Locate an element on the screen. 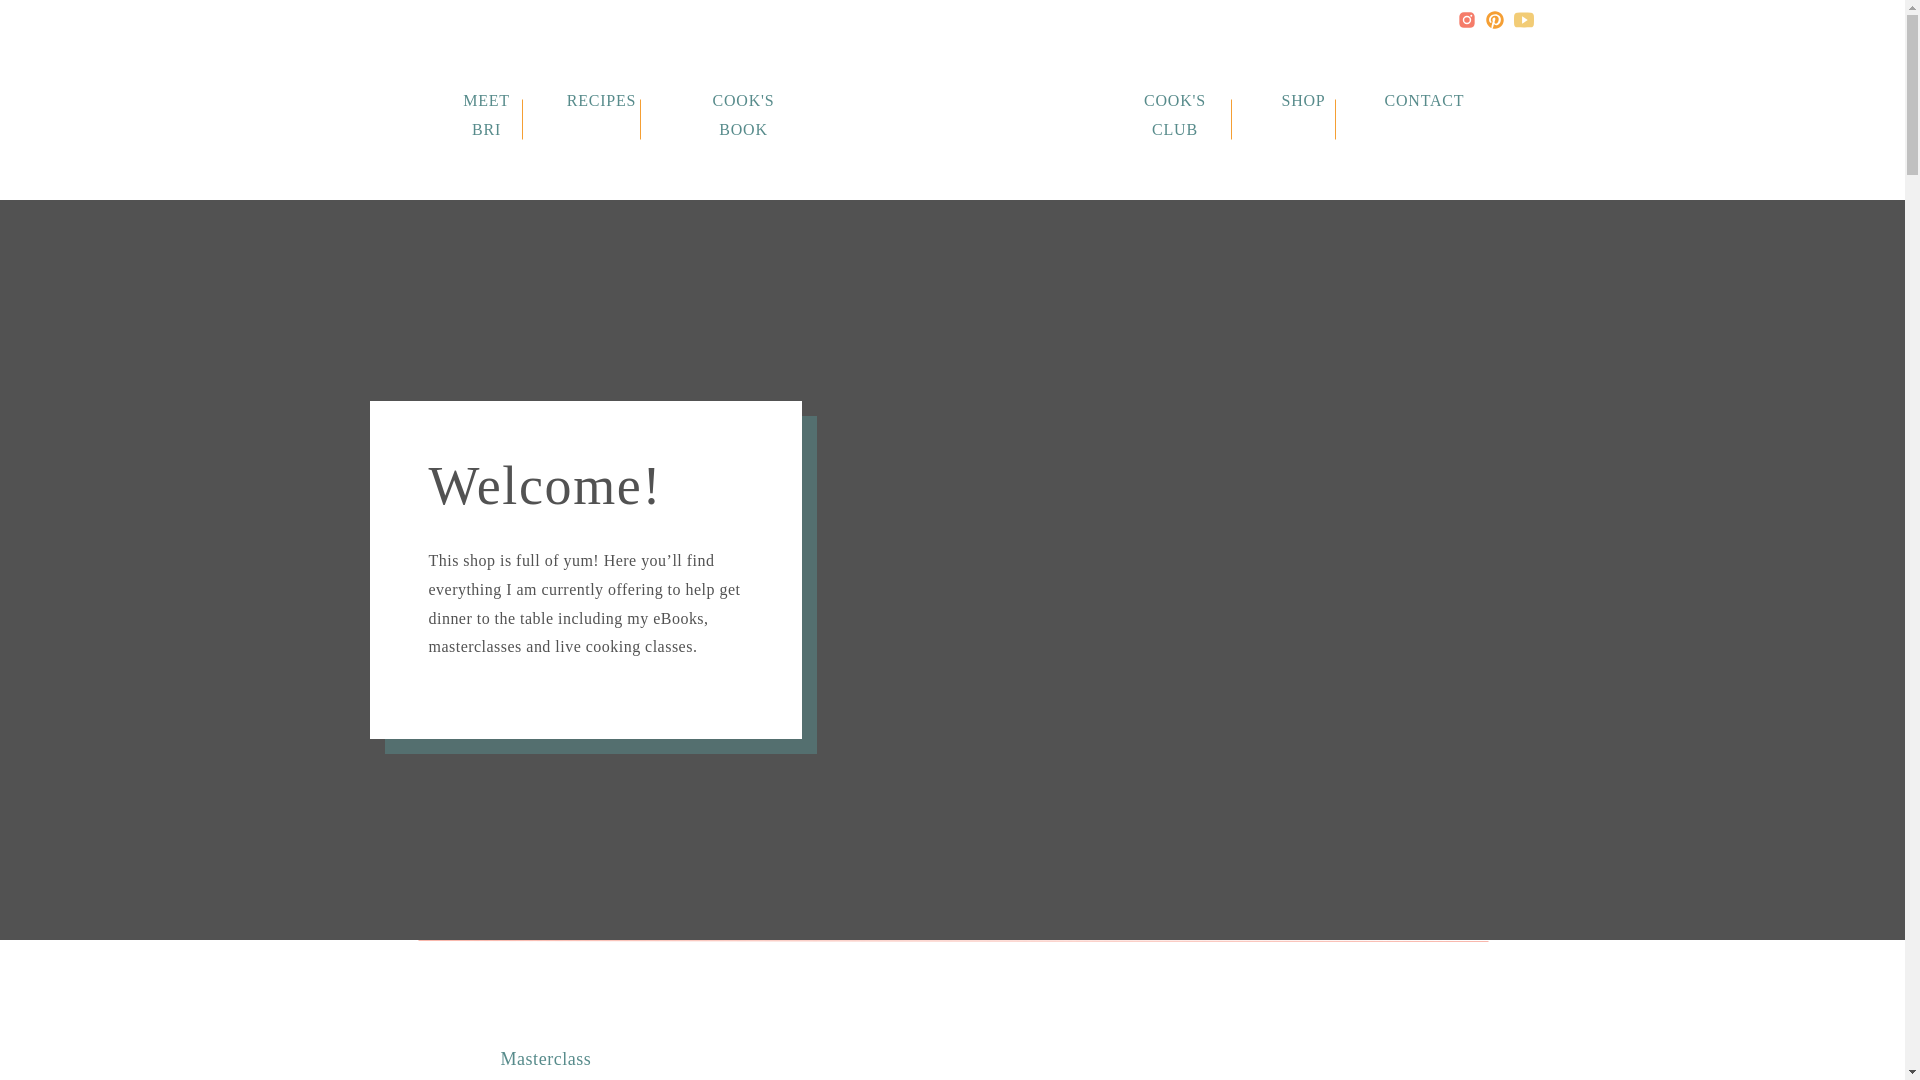  CONTACT is located at coordinates (1420, 100).